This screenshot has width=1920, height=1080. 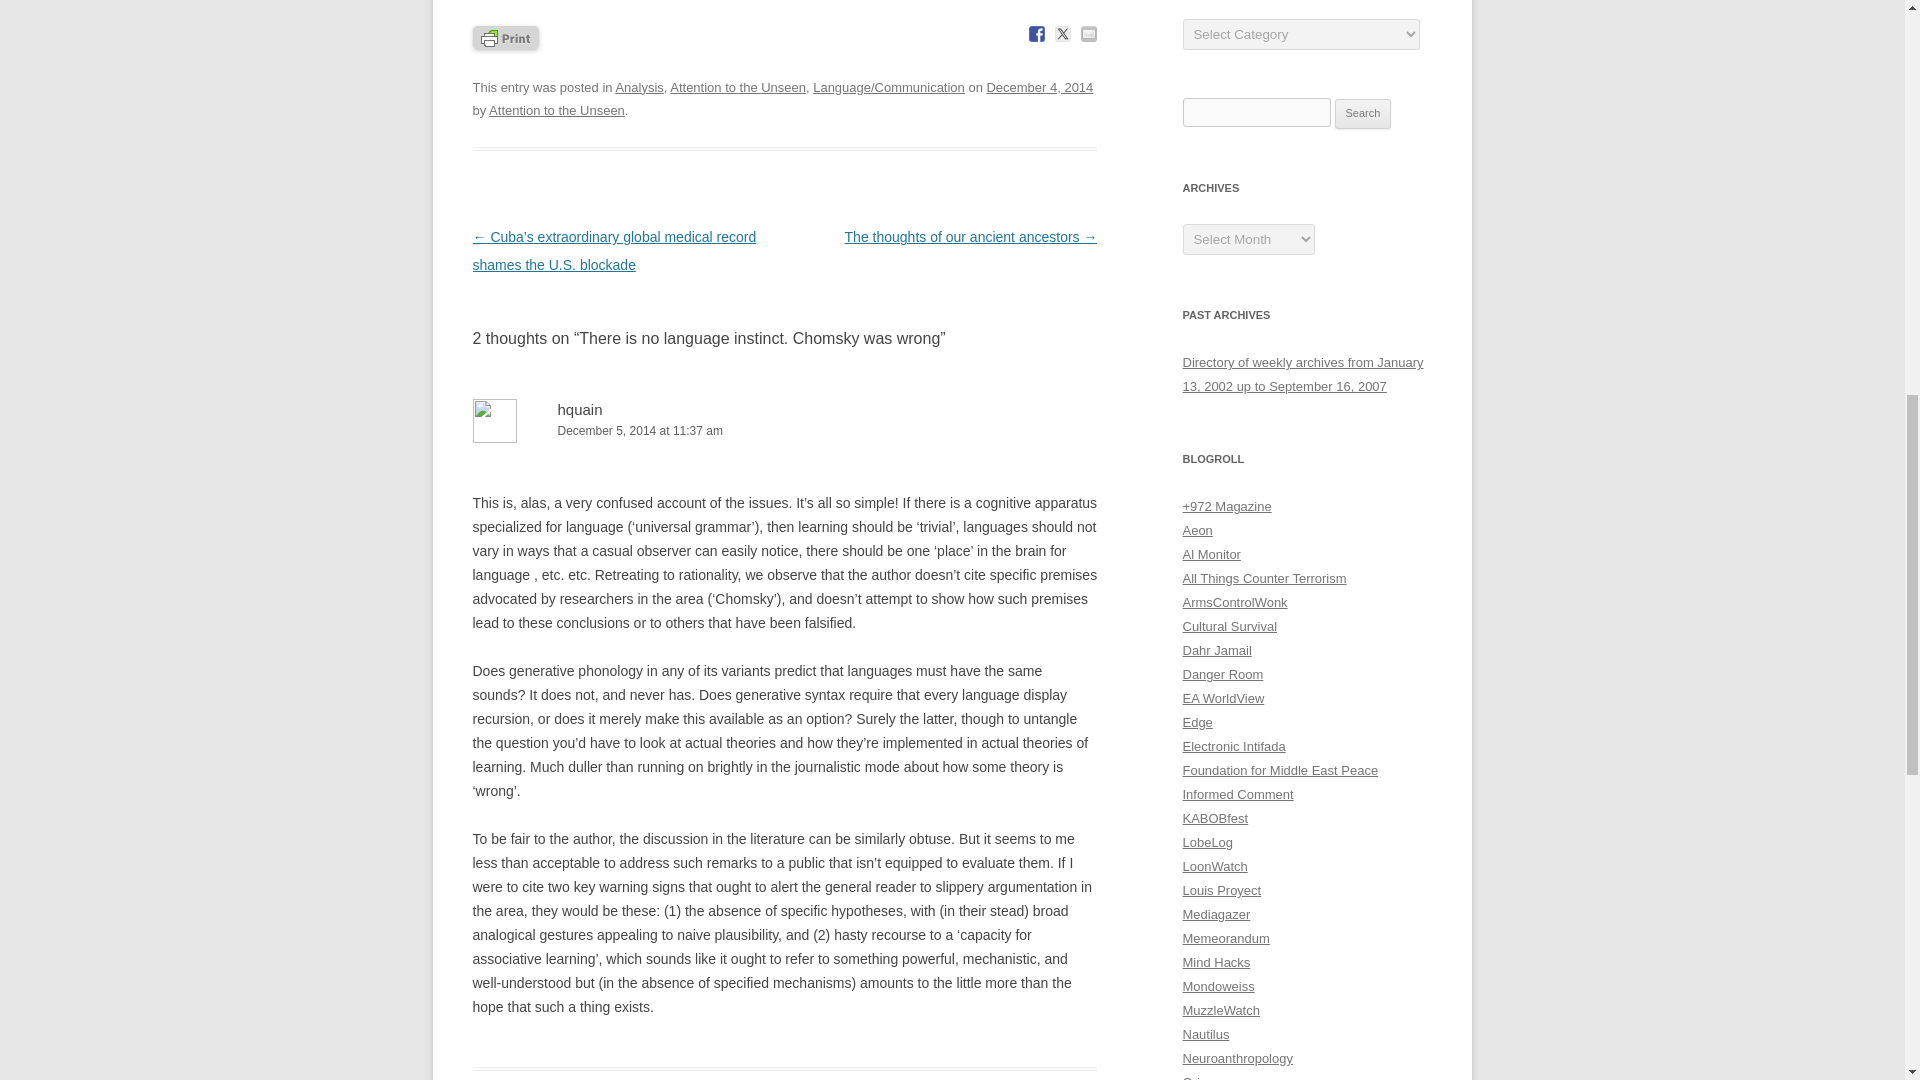 What do you see at coordinates (738, 87) in the screenshot?
I see `Attention to the Unseen` at bounding box center [738, 87].